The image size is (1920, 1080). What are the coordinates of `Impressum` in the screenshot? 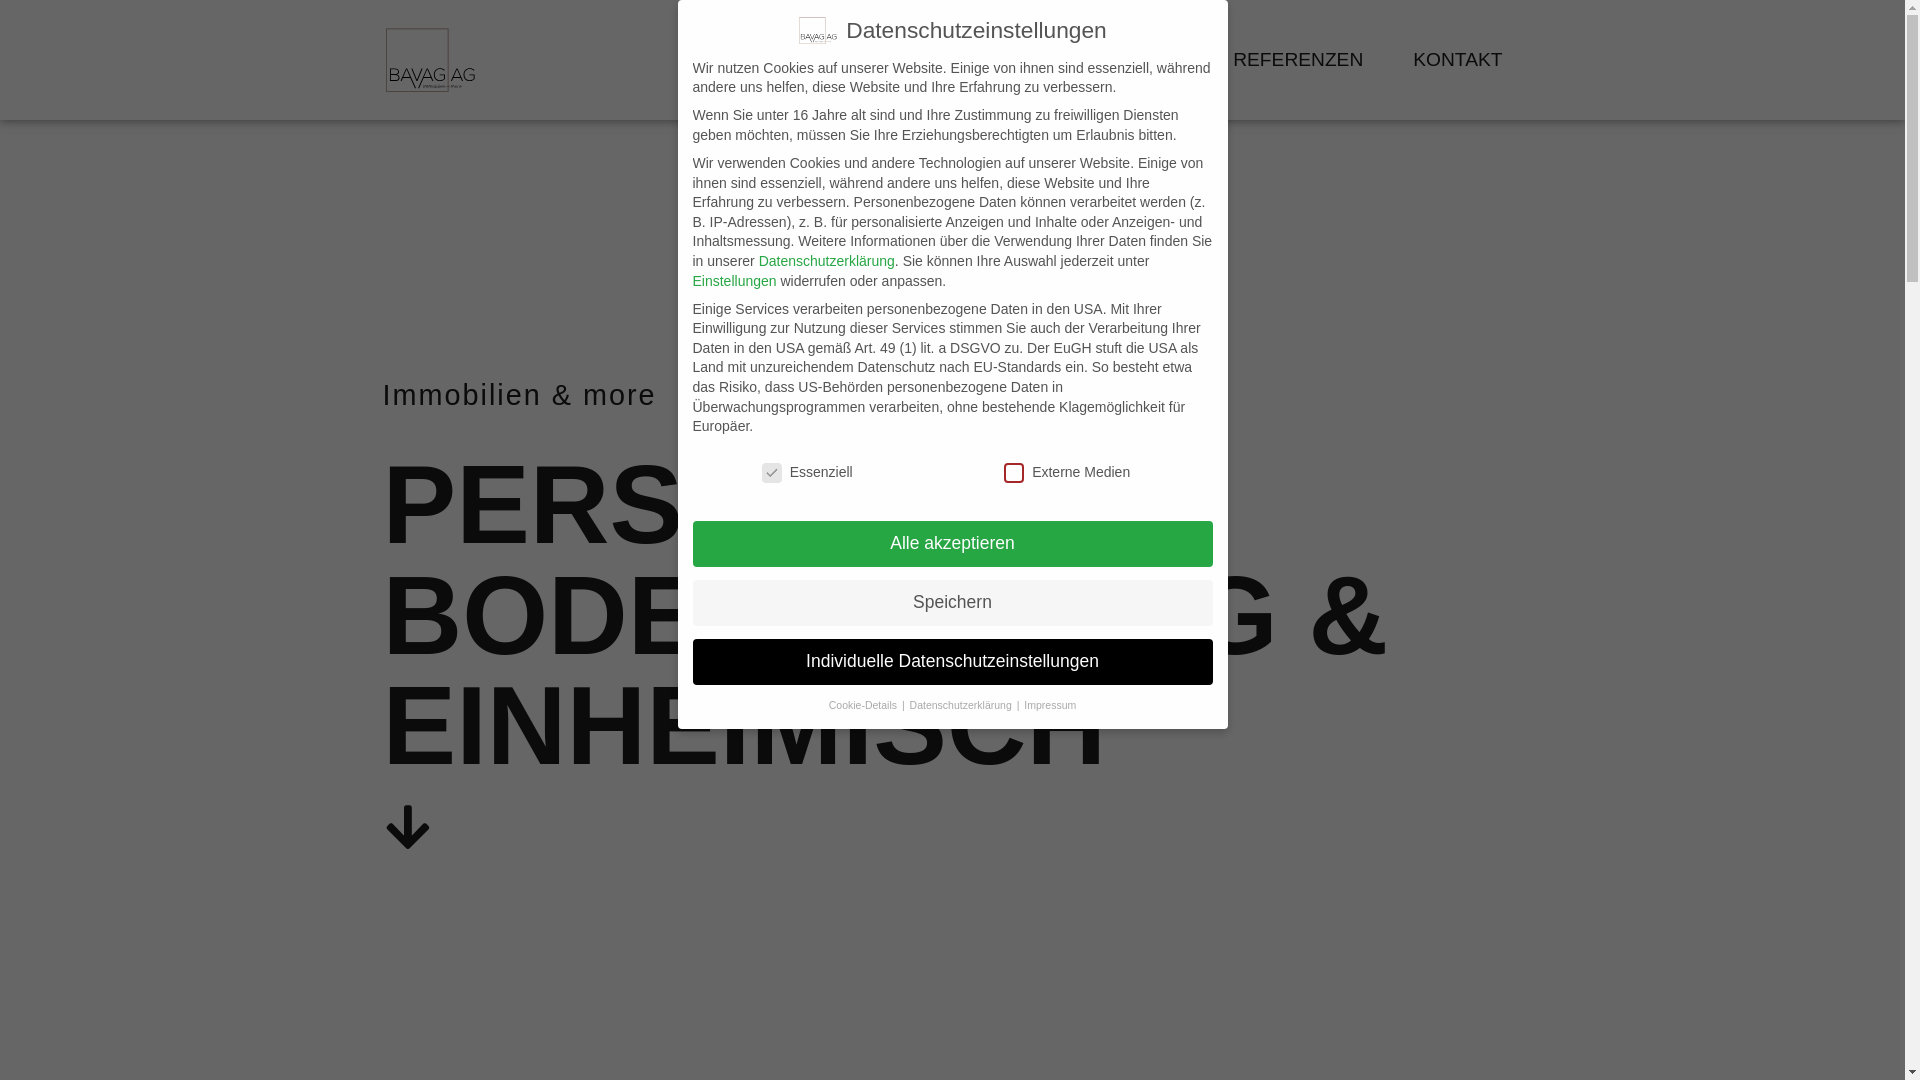 It's located at (1050, 705).